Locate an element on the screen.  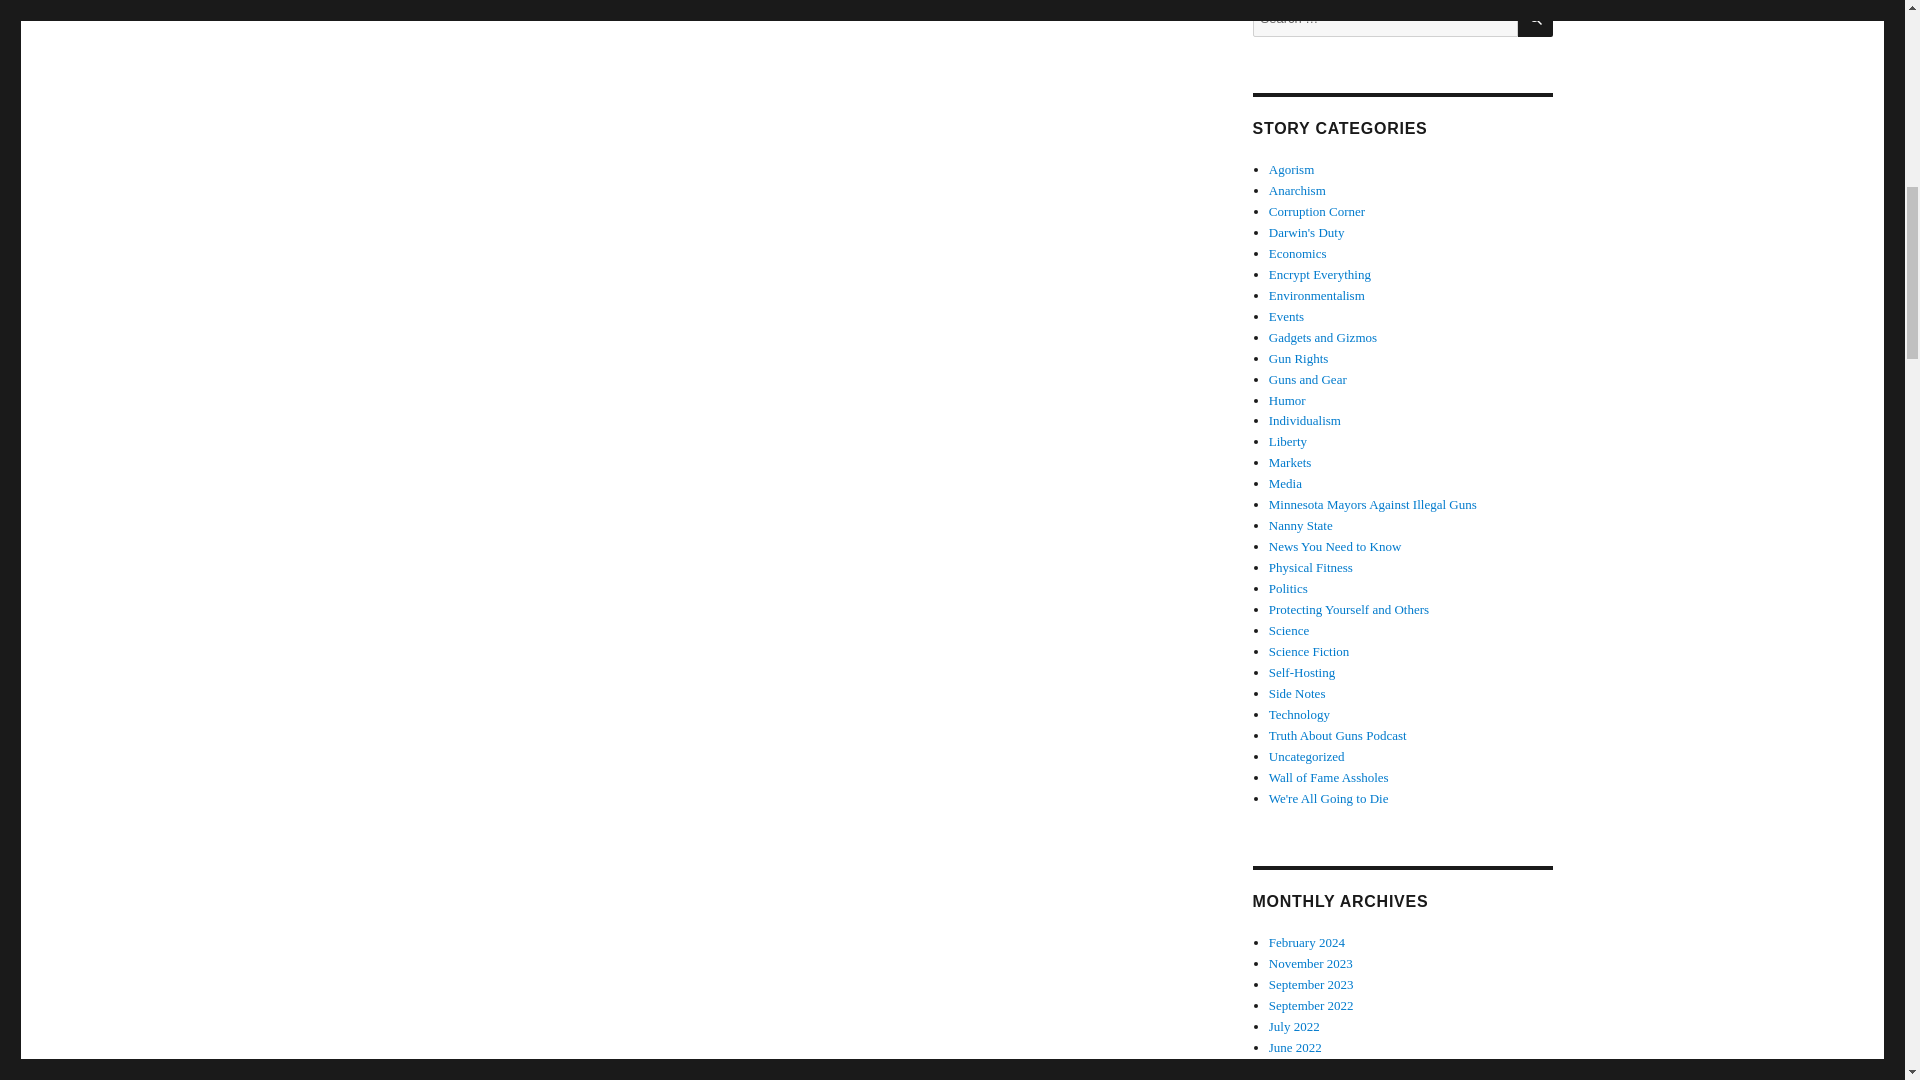
Politics is located at coordinates (1288, 588).